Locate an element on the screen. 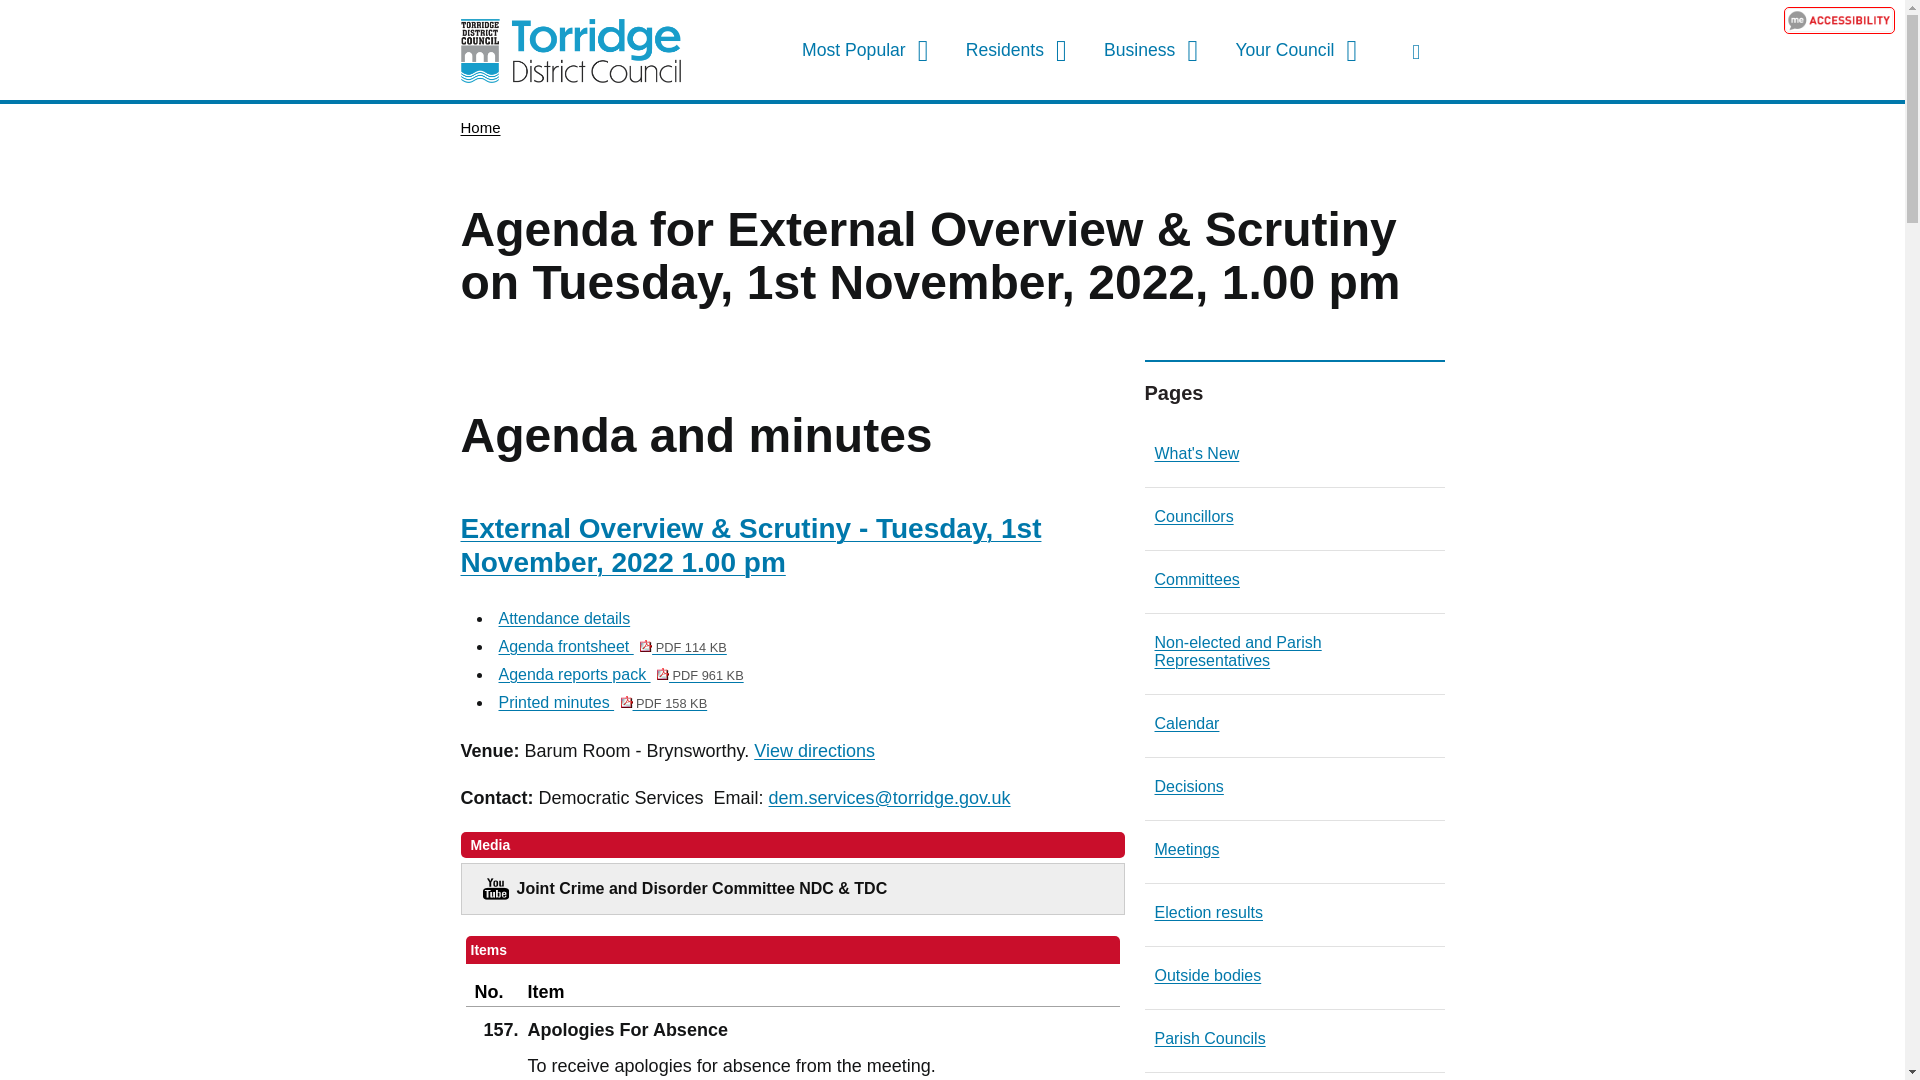 This screenshot has height=1080, width=1920. Link to agenda frontsheet pdf file is located at coordinates (611, 648).